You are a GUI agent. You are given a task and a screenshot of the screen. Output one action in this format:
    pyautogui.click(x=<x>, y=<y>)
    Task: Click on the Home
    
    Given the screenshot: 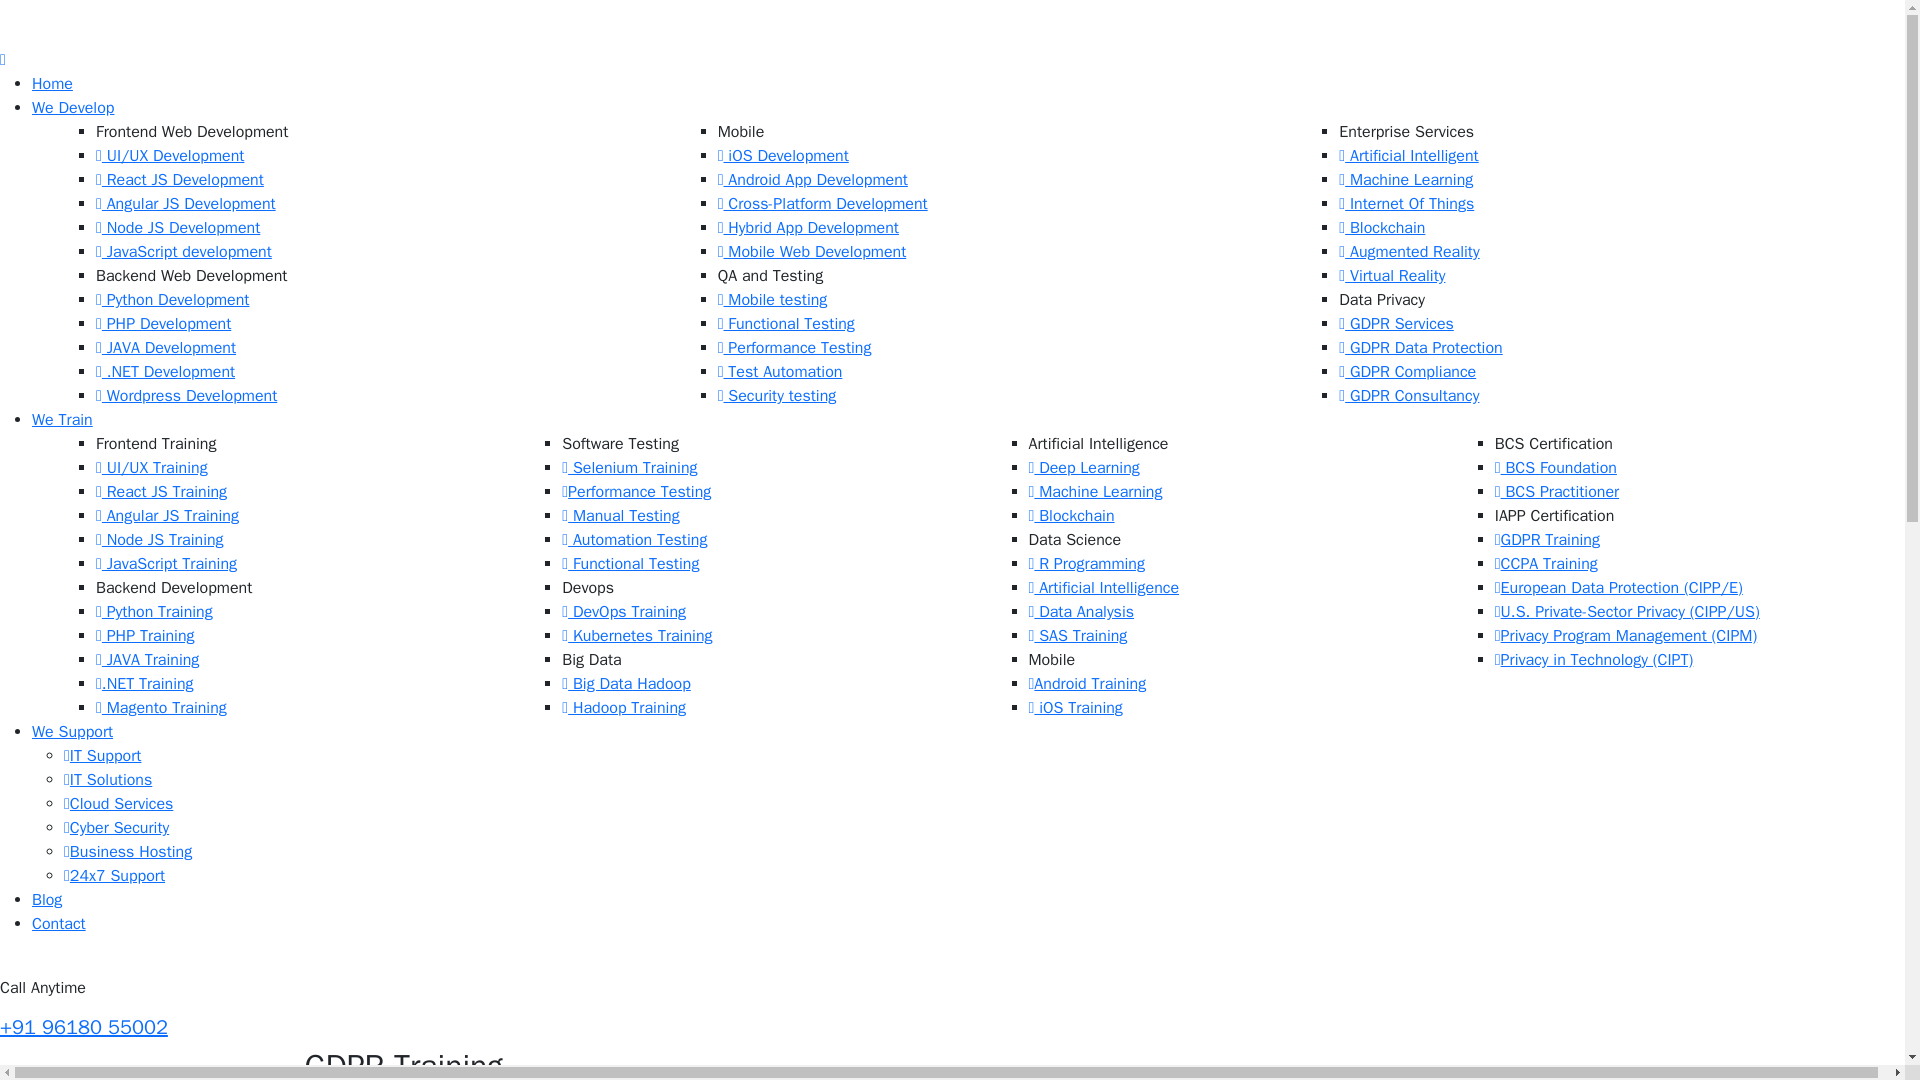 What is the action you would take?
    pyautogui.click(x=52, y=84)
    